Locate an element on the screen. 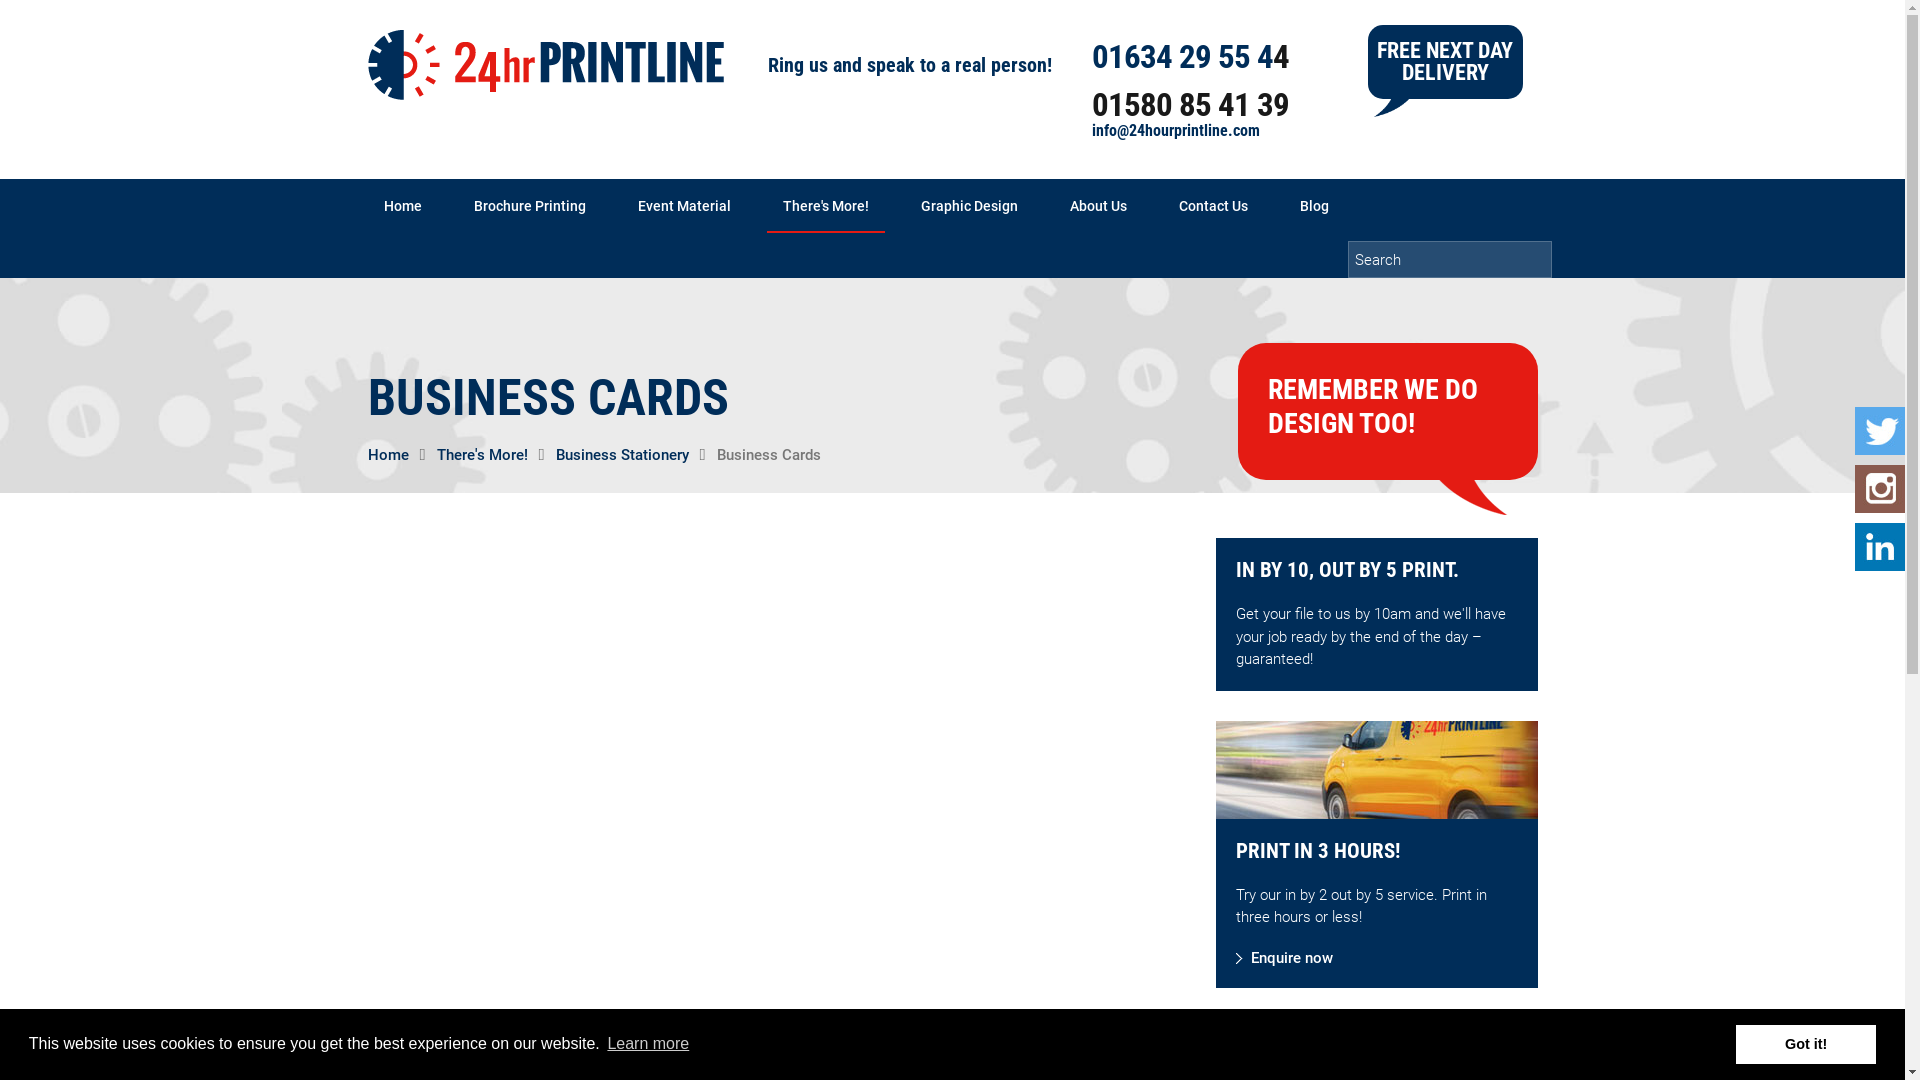 This screenshot has height=1080, width=1920. Twitter is located at coordinates (1880, 431).